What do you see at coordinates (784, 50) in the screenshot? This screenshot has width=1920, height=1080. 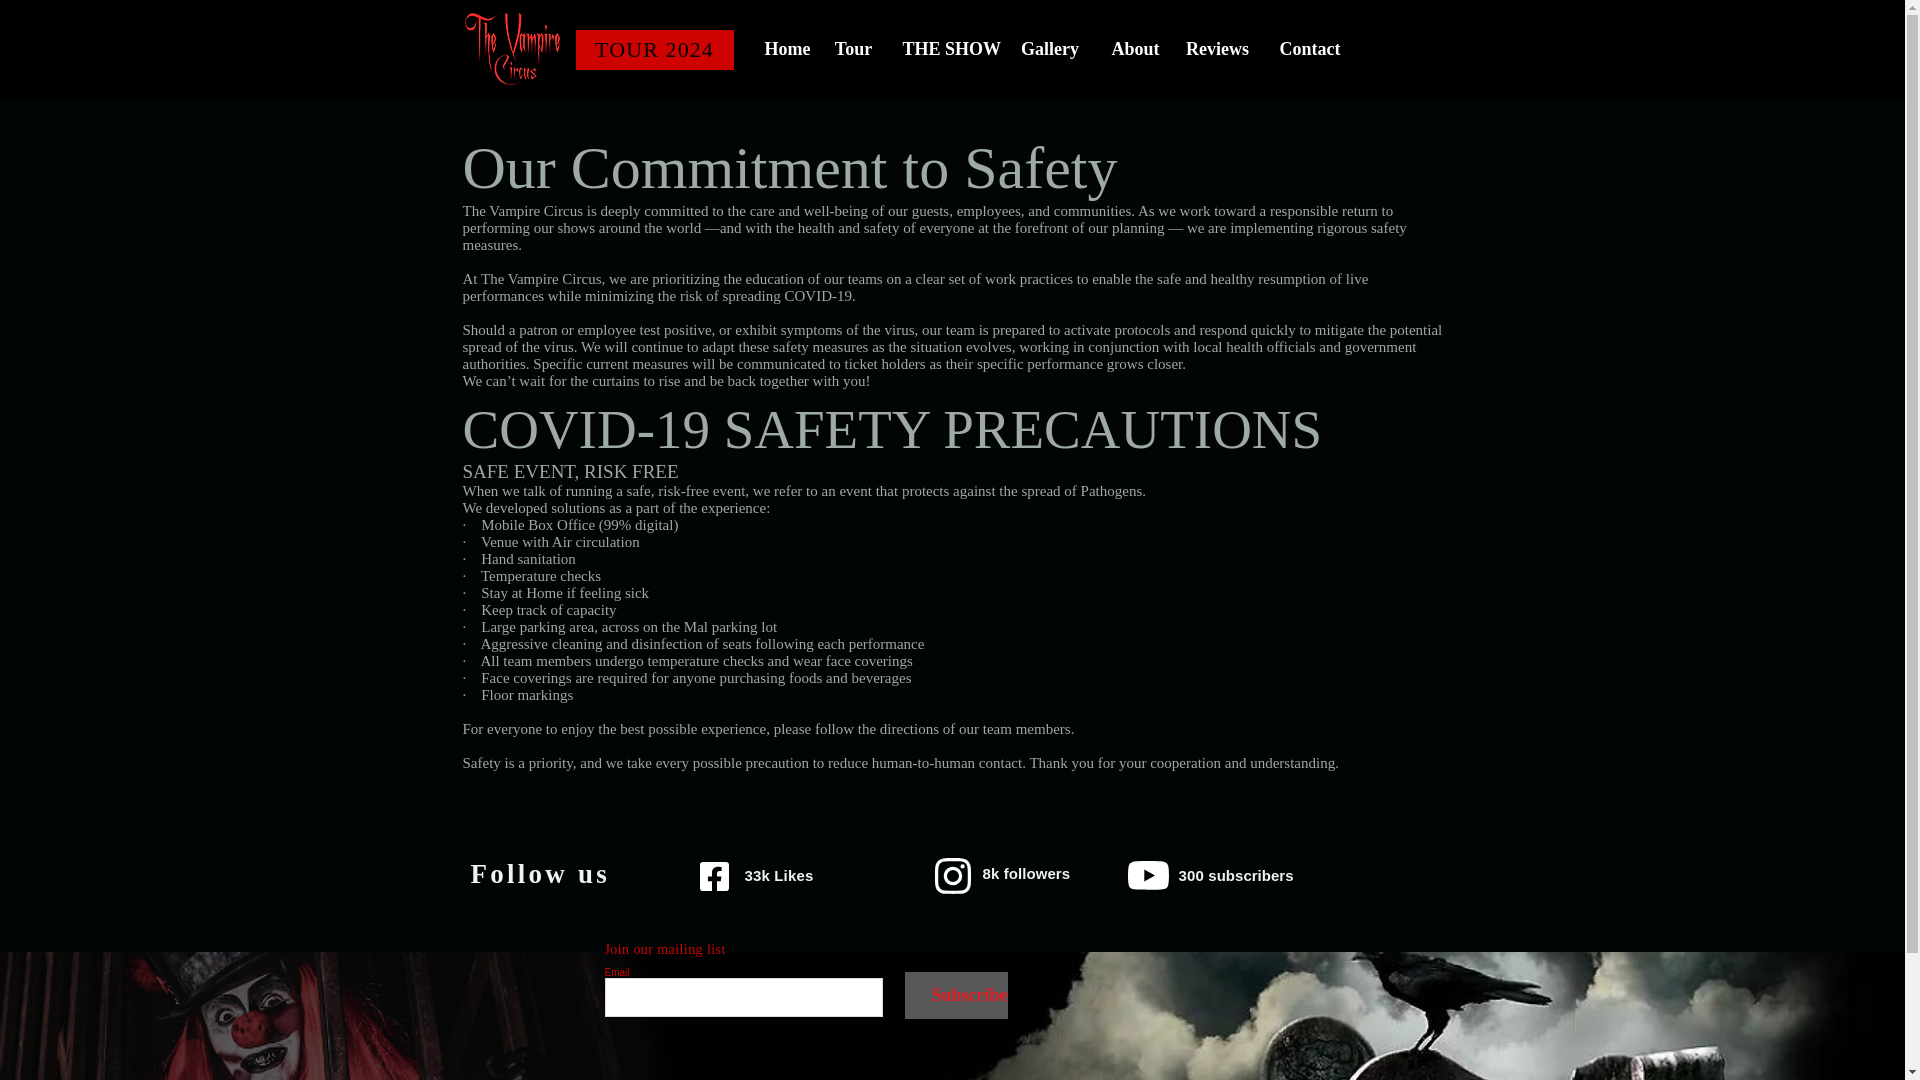 I see `Home` at bounding box center [784, 50].